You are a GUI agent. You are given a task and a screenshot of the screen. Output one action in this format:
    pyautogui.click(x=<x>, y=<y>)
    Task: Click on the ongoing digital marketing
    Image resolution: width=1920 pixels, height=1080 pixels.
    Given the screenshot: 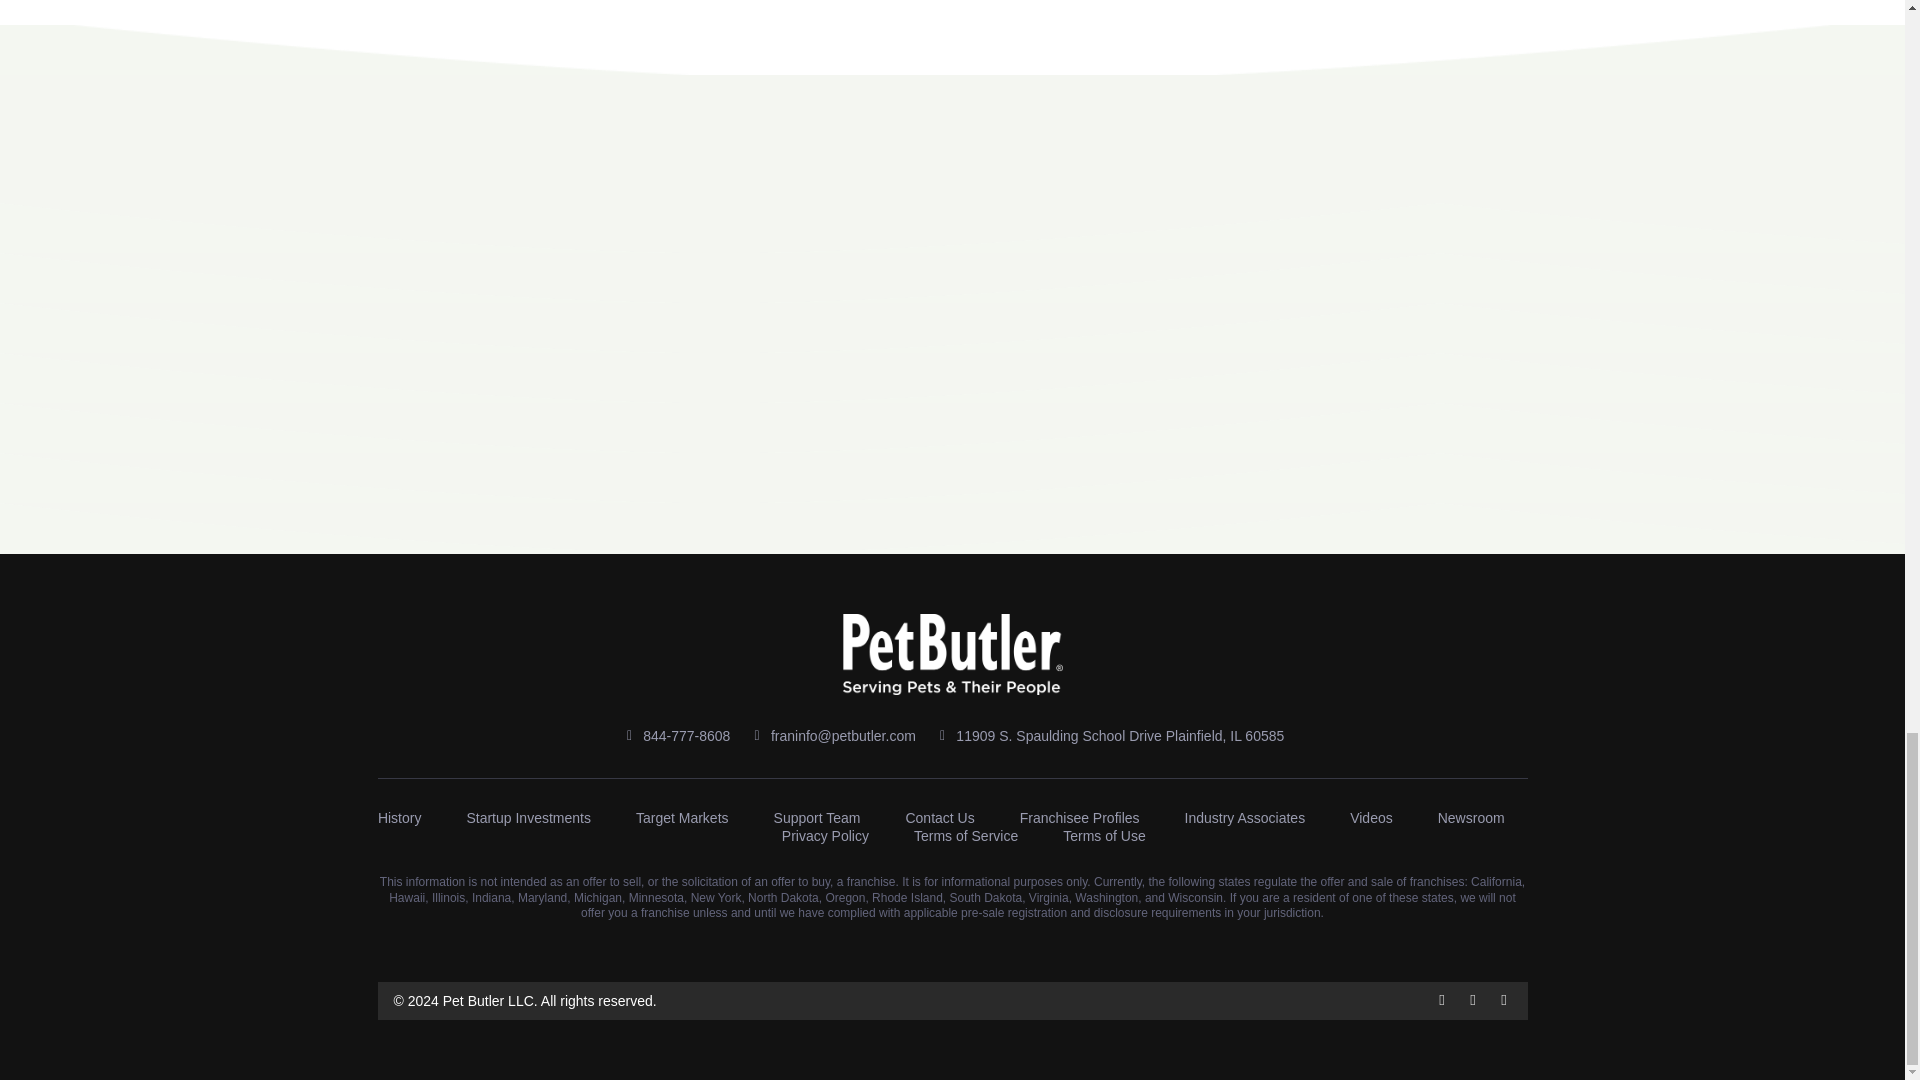 What is the action you would take?
    pyautogui.click(x=752, y=68)
    